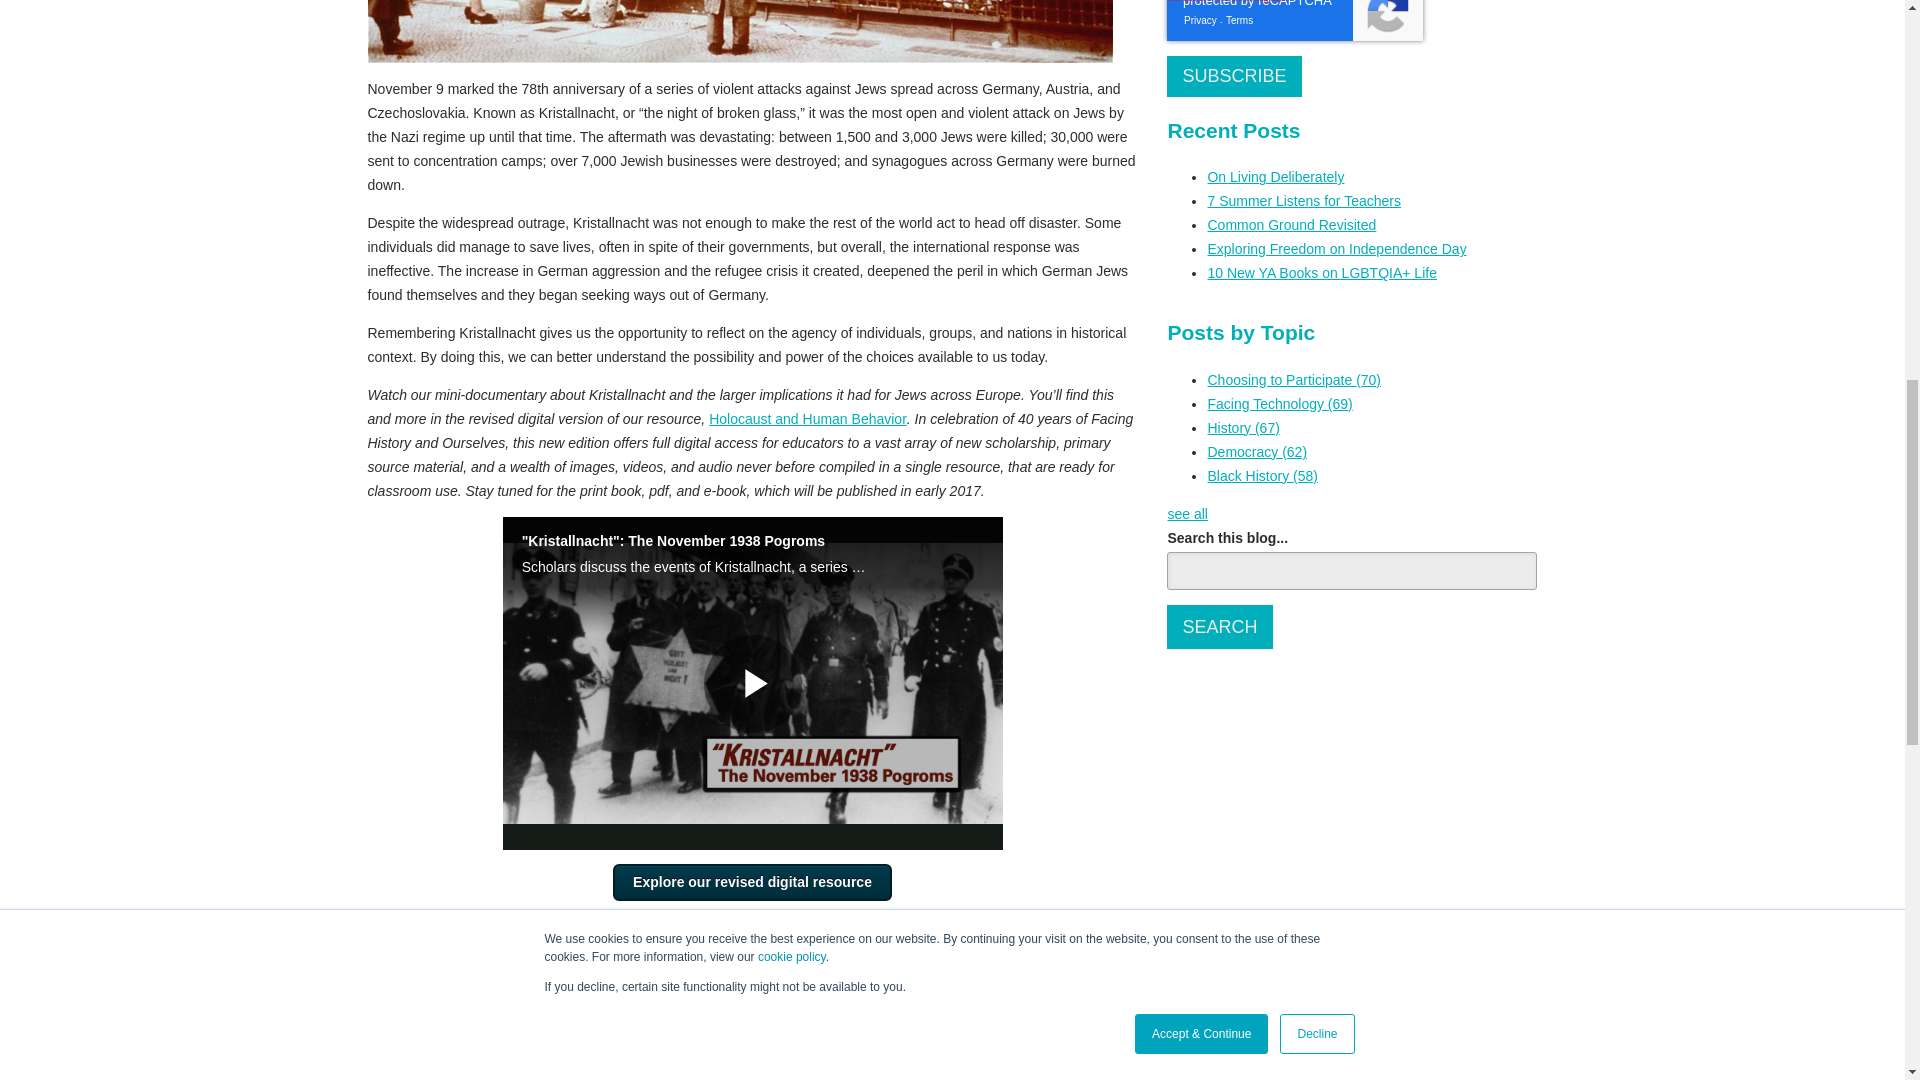  What do you see at coordinates (1234, 76) in the screenshot?
I see `Subscribe` at bounding box center [1234, 76].